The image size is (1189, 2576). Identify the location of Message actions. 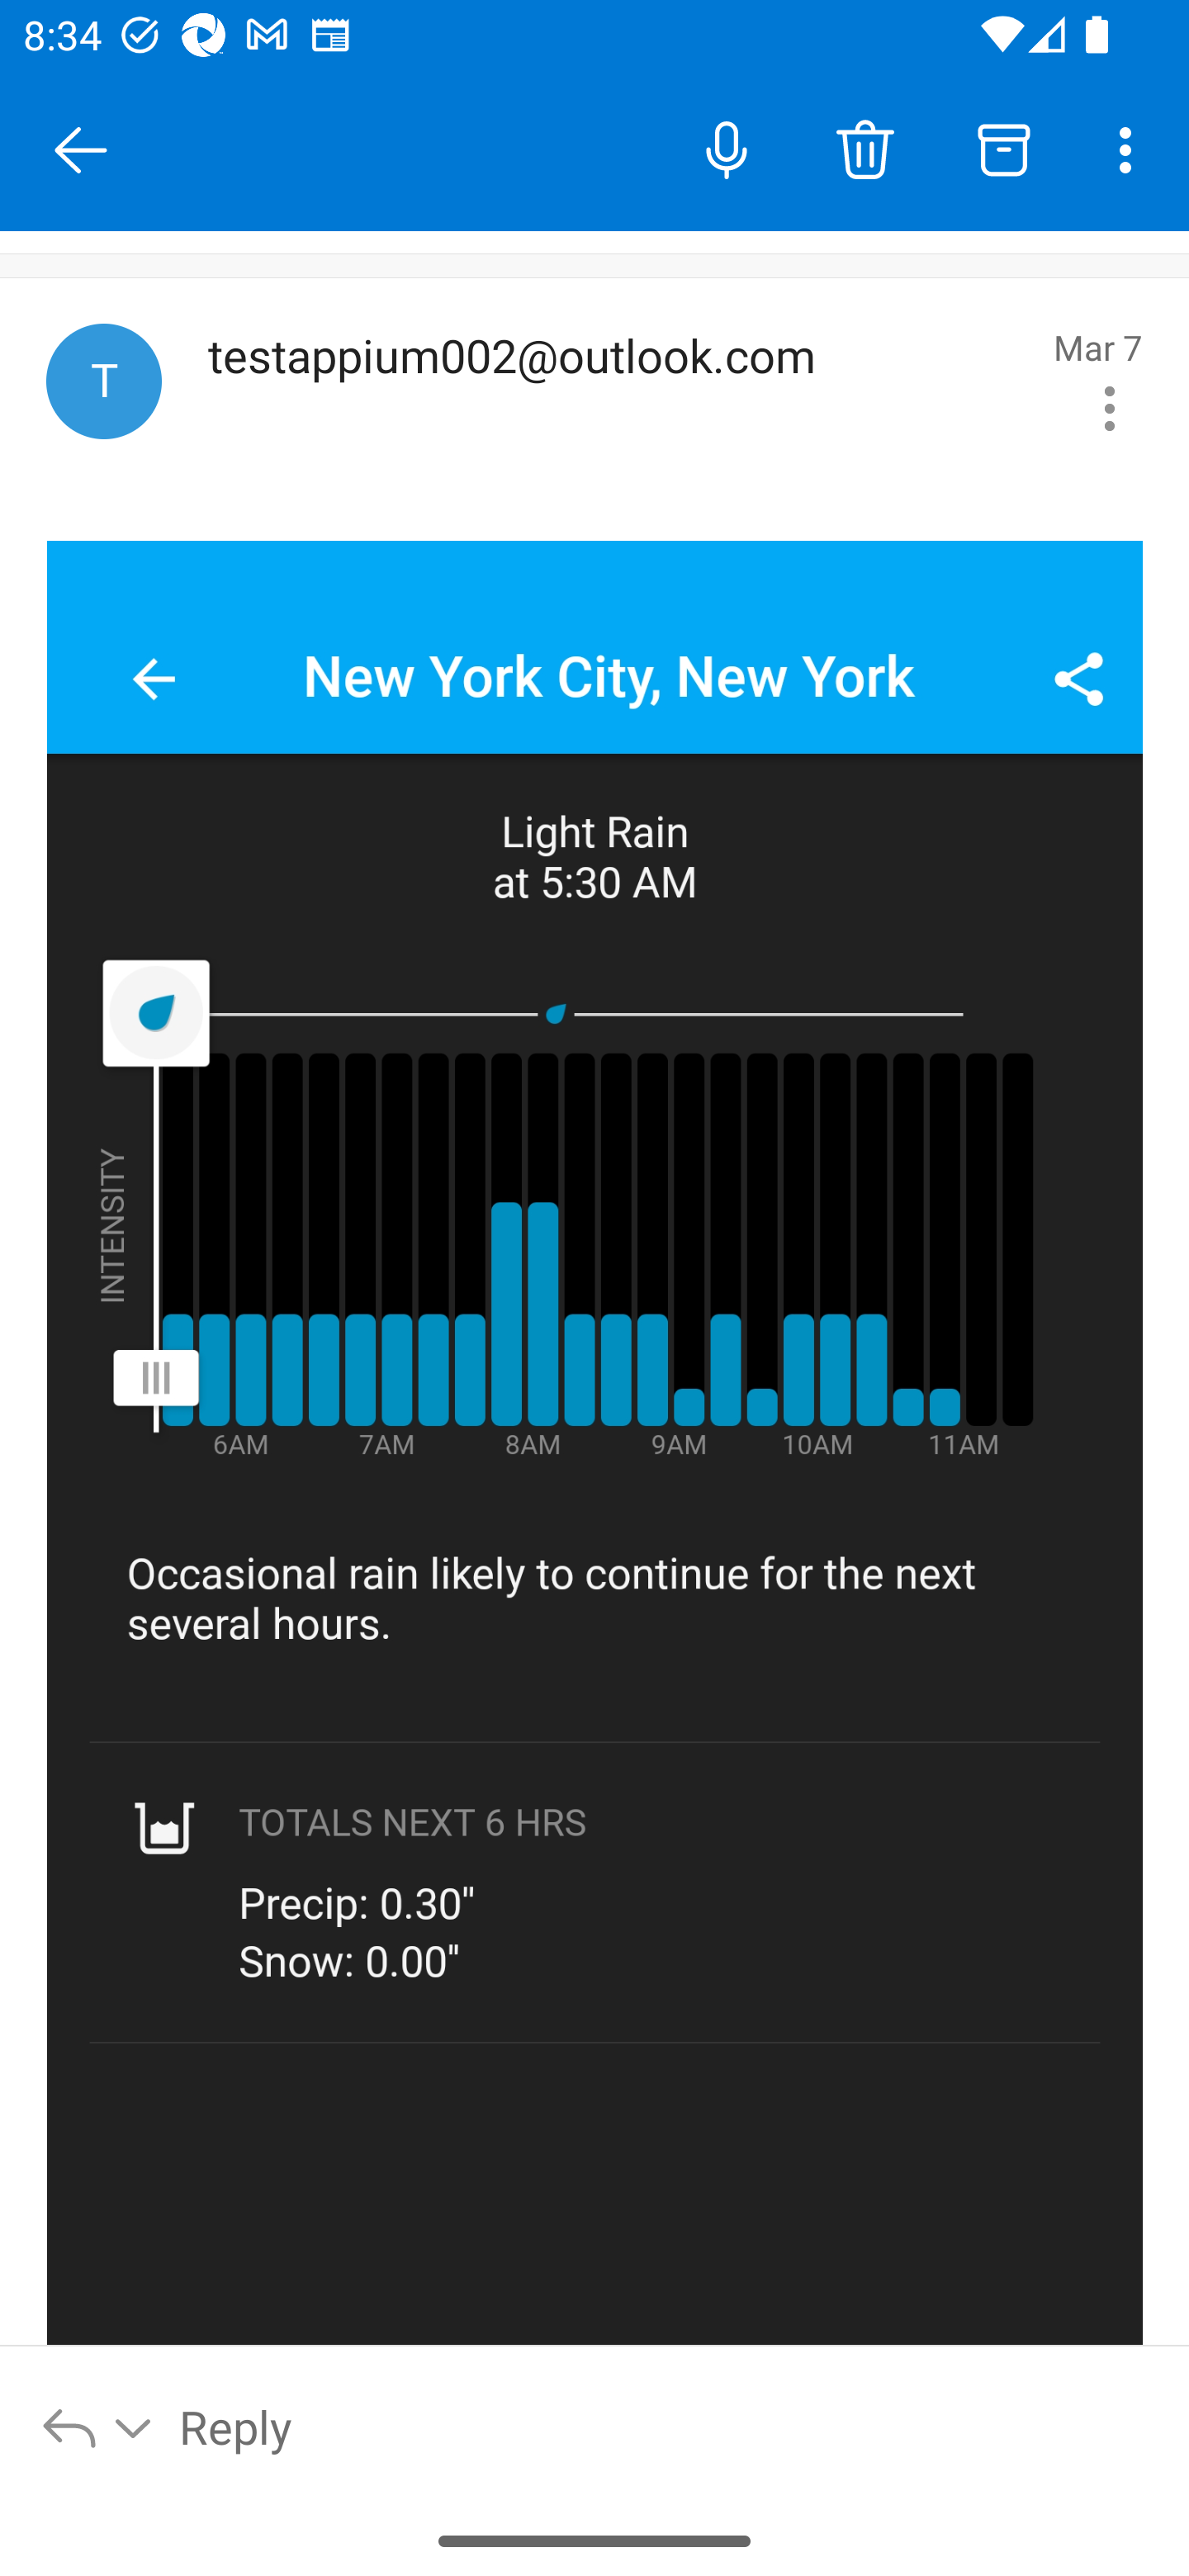
(1109, 552).